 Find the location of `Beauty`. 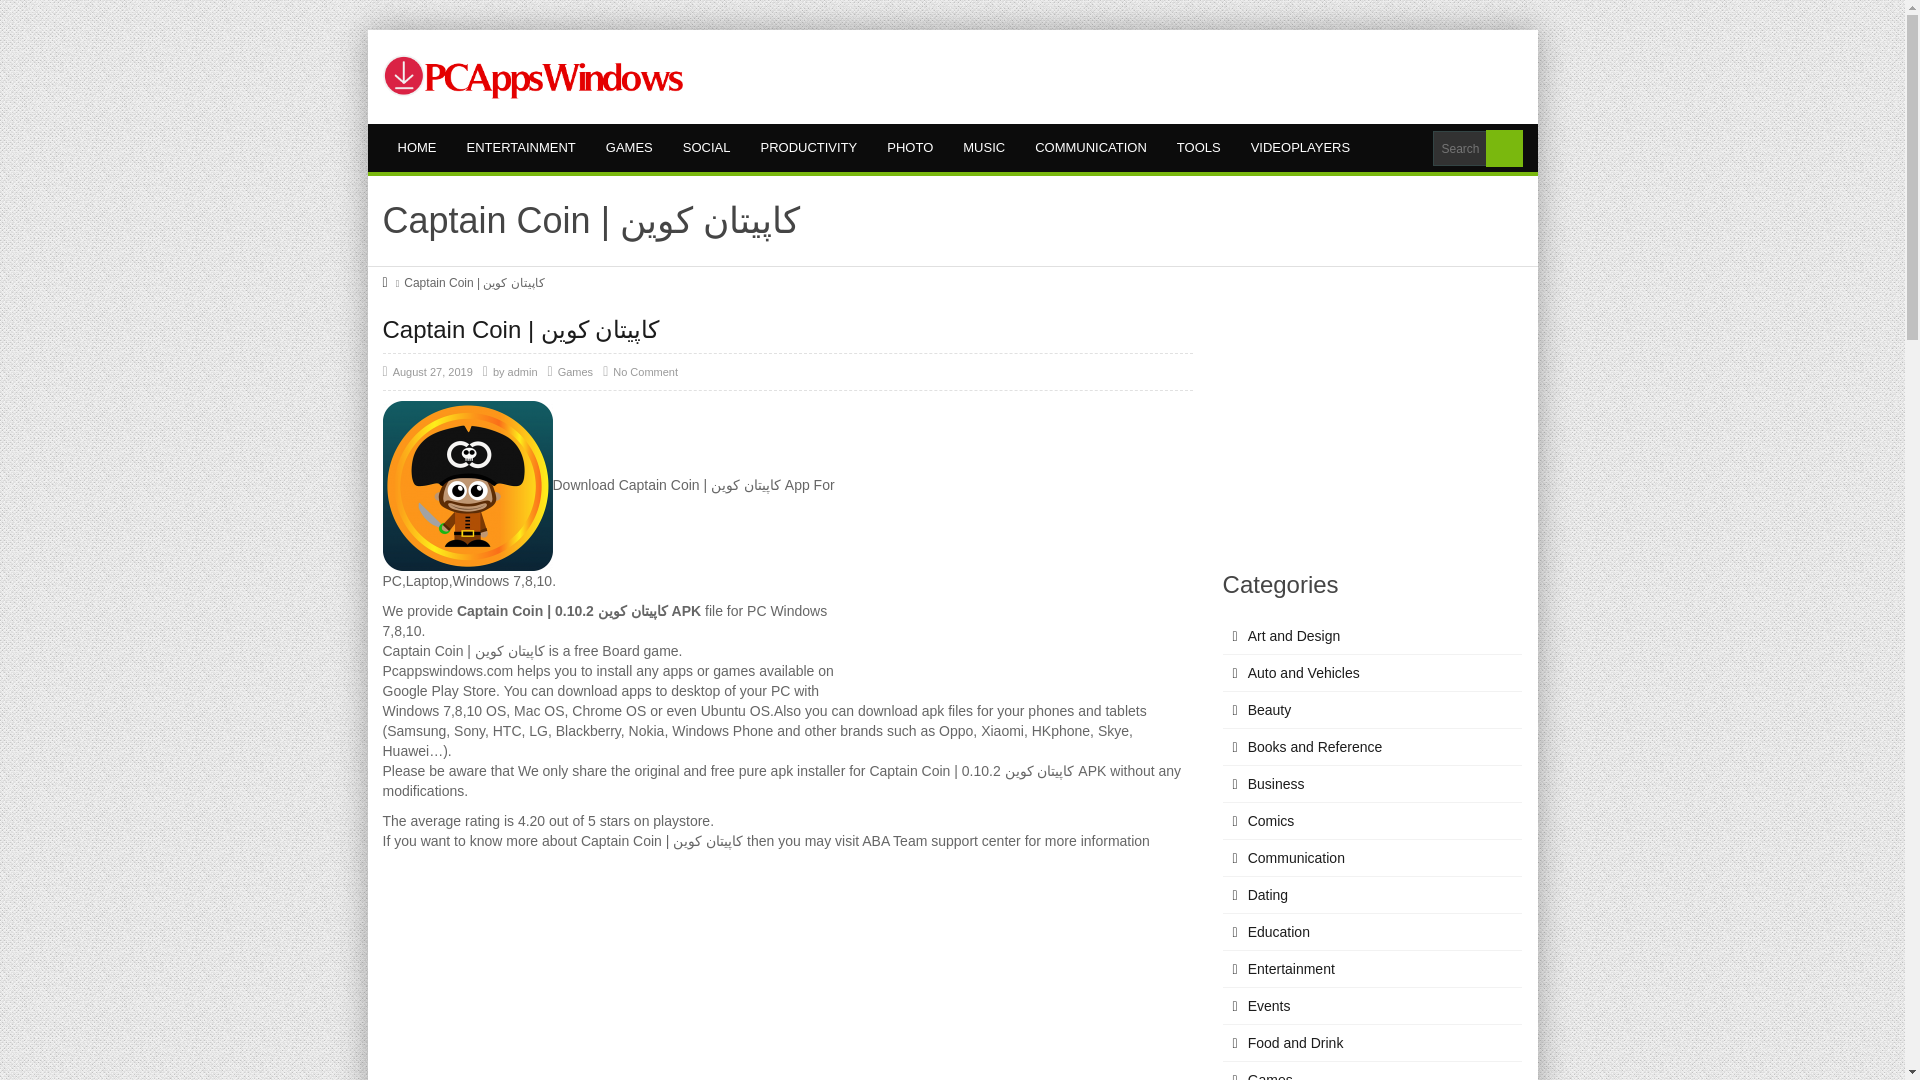

Beauty is located at coordinates (1372, 710).